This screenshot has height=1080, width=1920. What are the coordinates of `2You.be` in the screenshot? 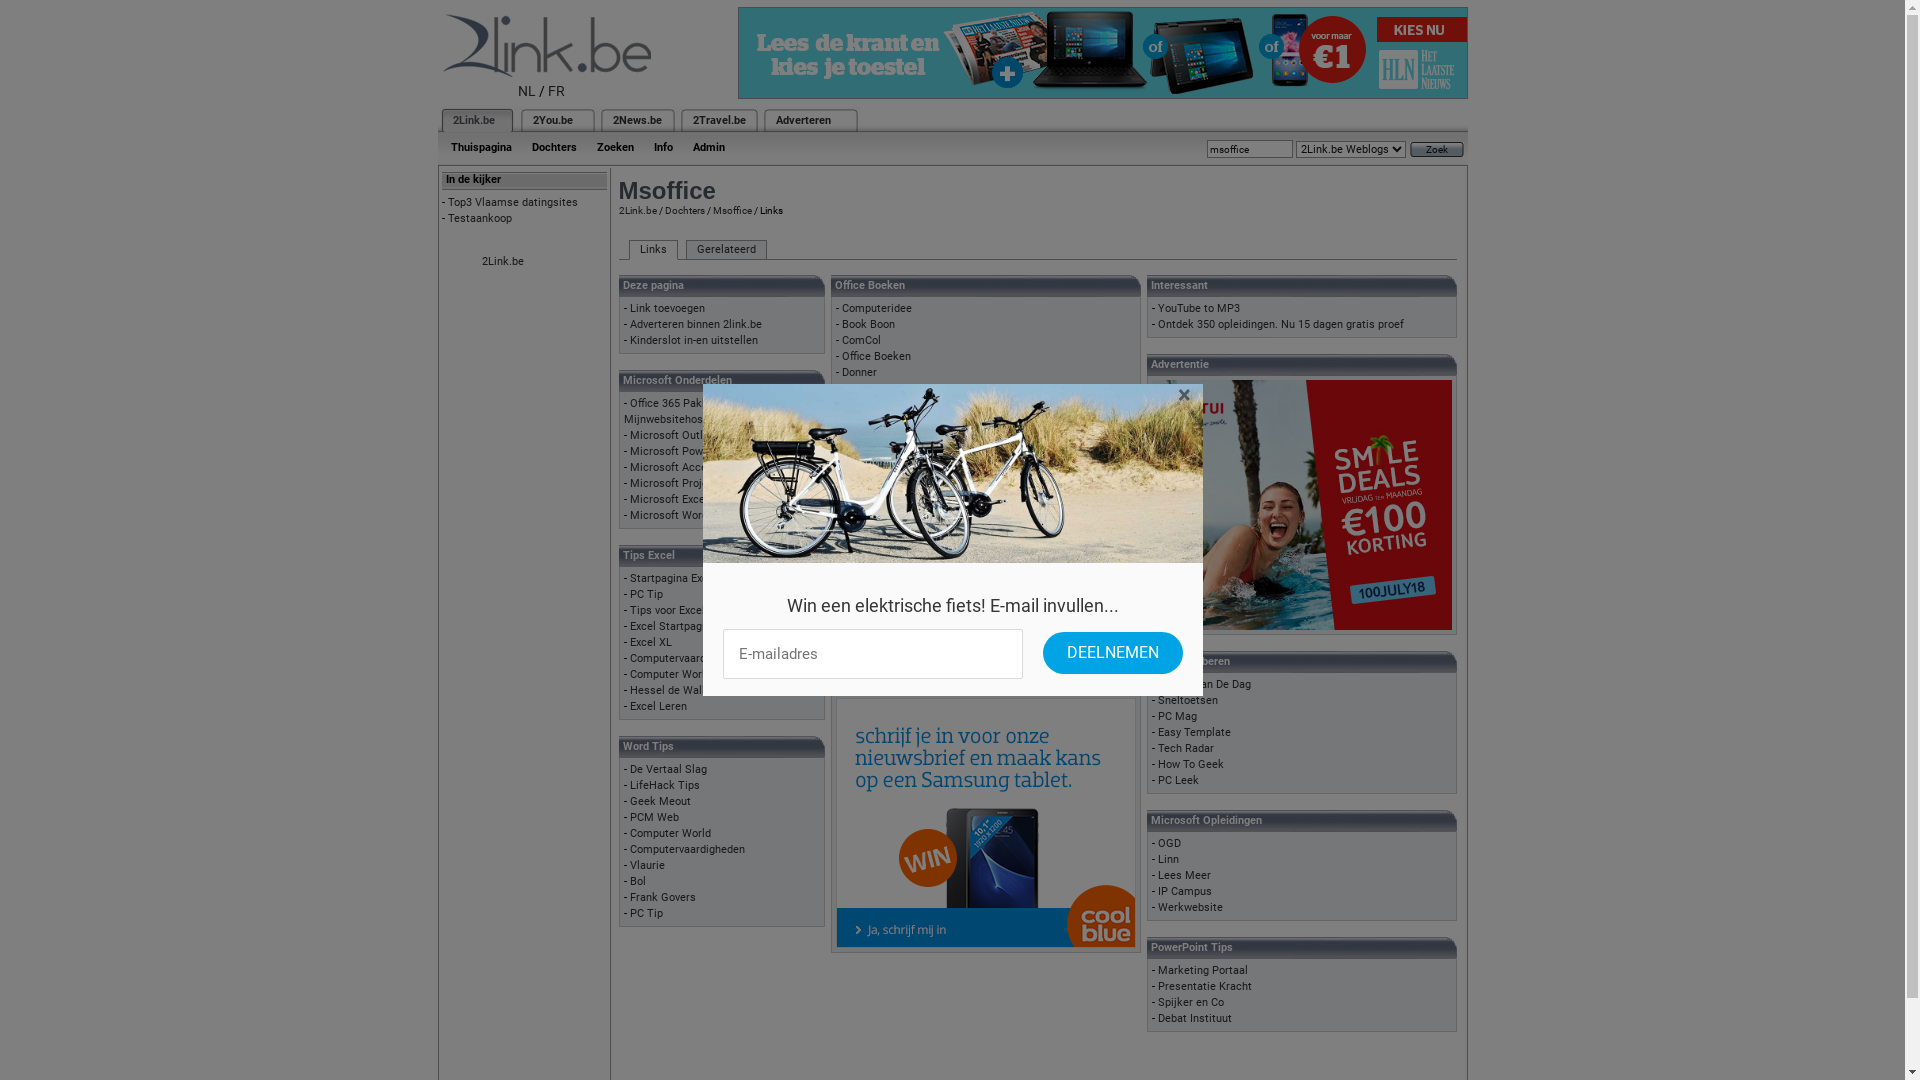 It's located at (552, 120).